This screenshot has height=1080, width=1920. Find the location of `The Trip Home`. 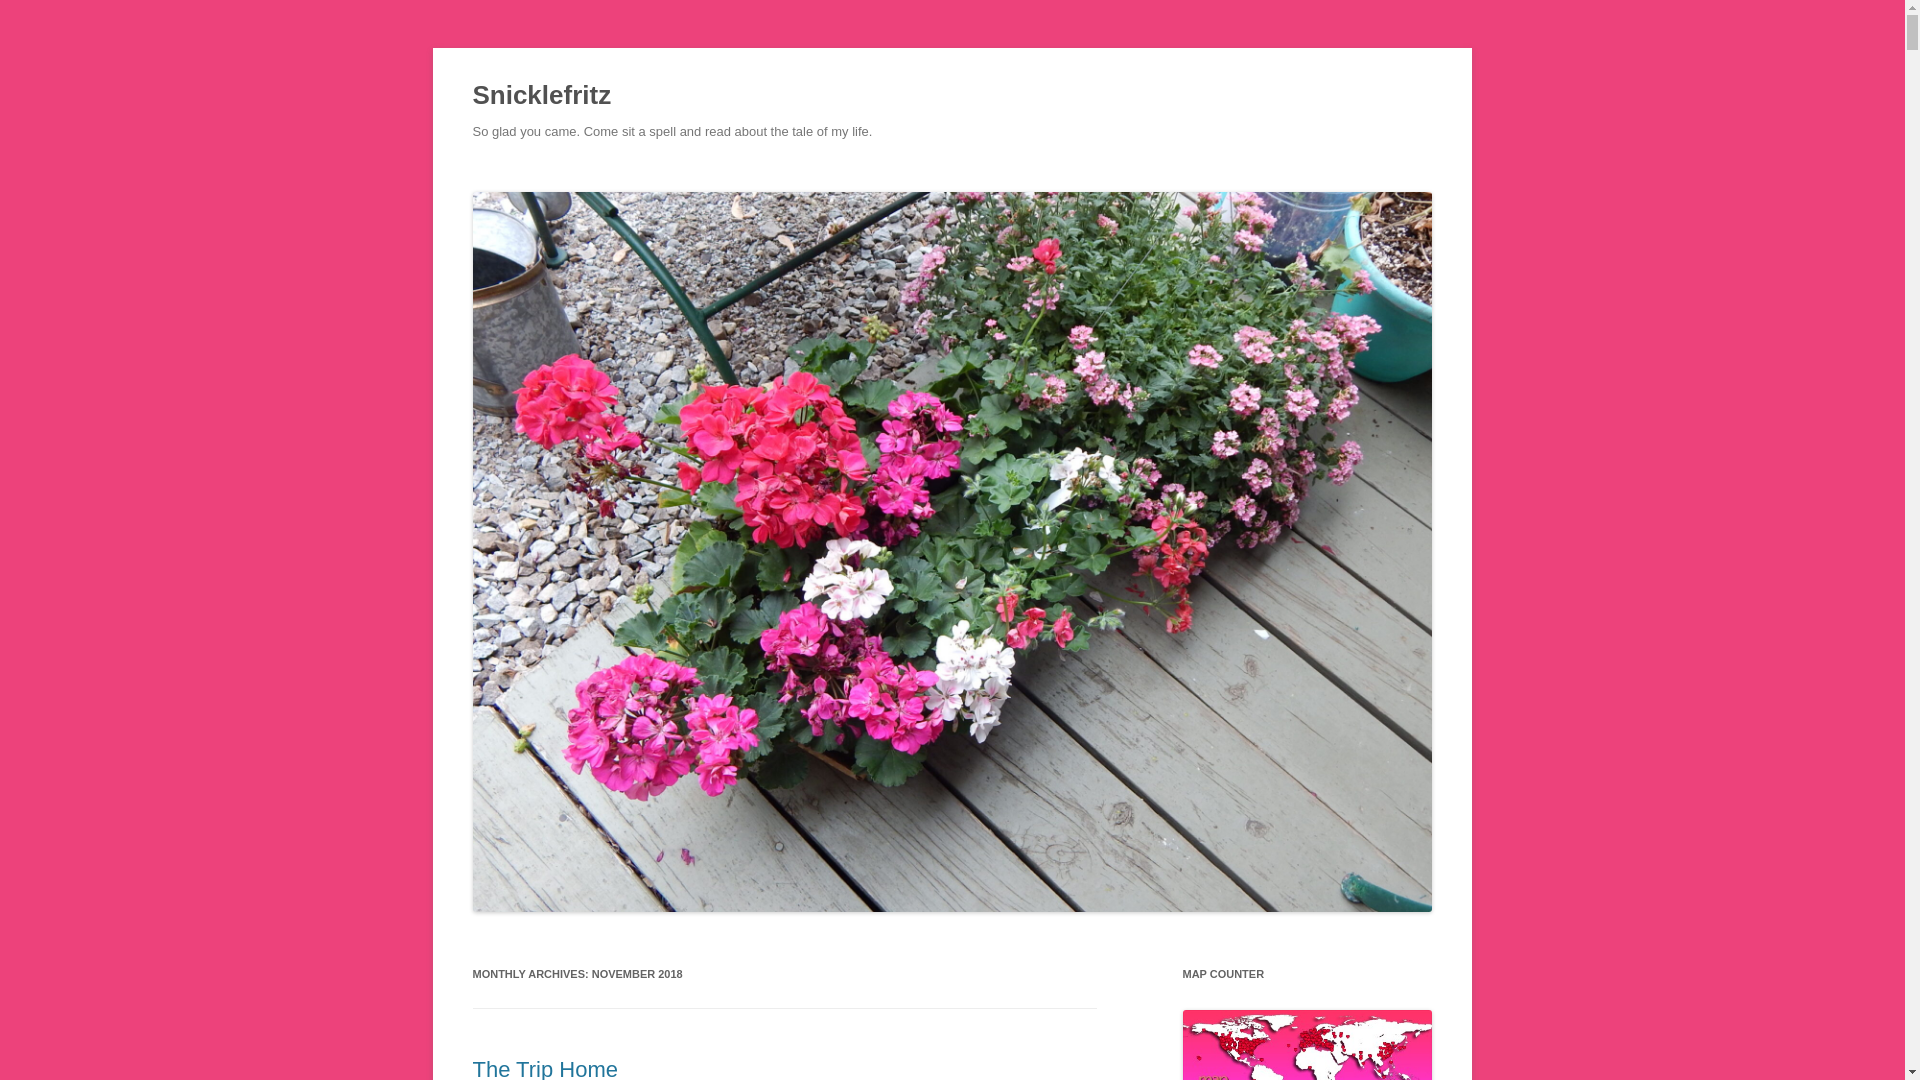

The Trip Home is located at coordinates (545, 1068).